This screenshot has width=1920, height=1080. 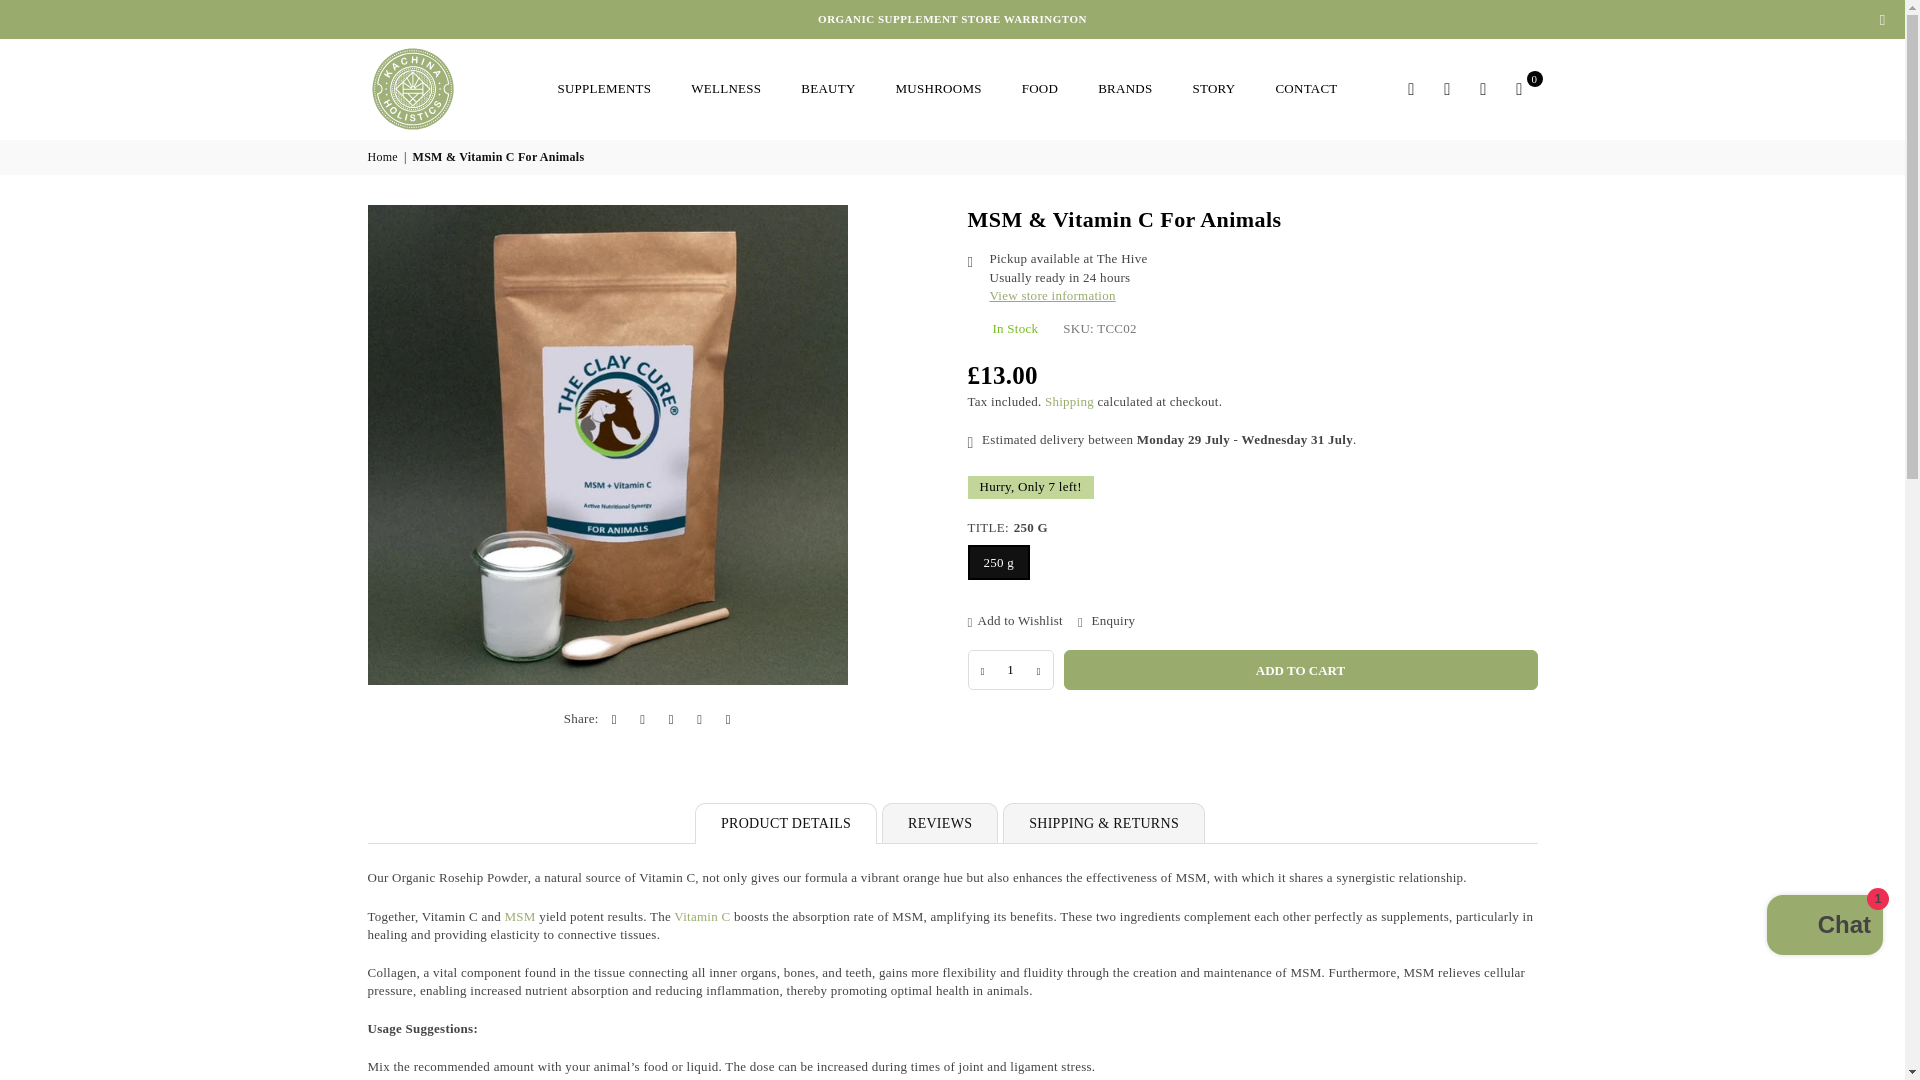 What do you see at coordinates (1010, 670) in the screenshot?
I see `Quantity` at bounding box center [1010, 670].